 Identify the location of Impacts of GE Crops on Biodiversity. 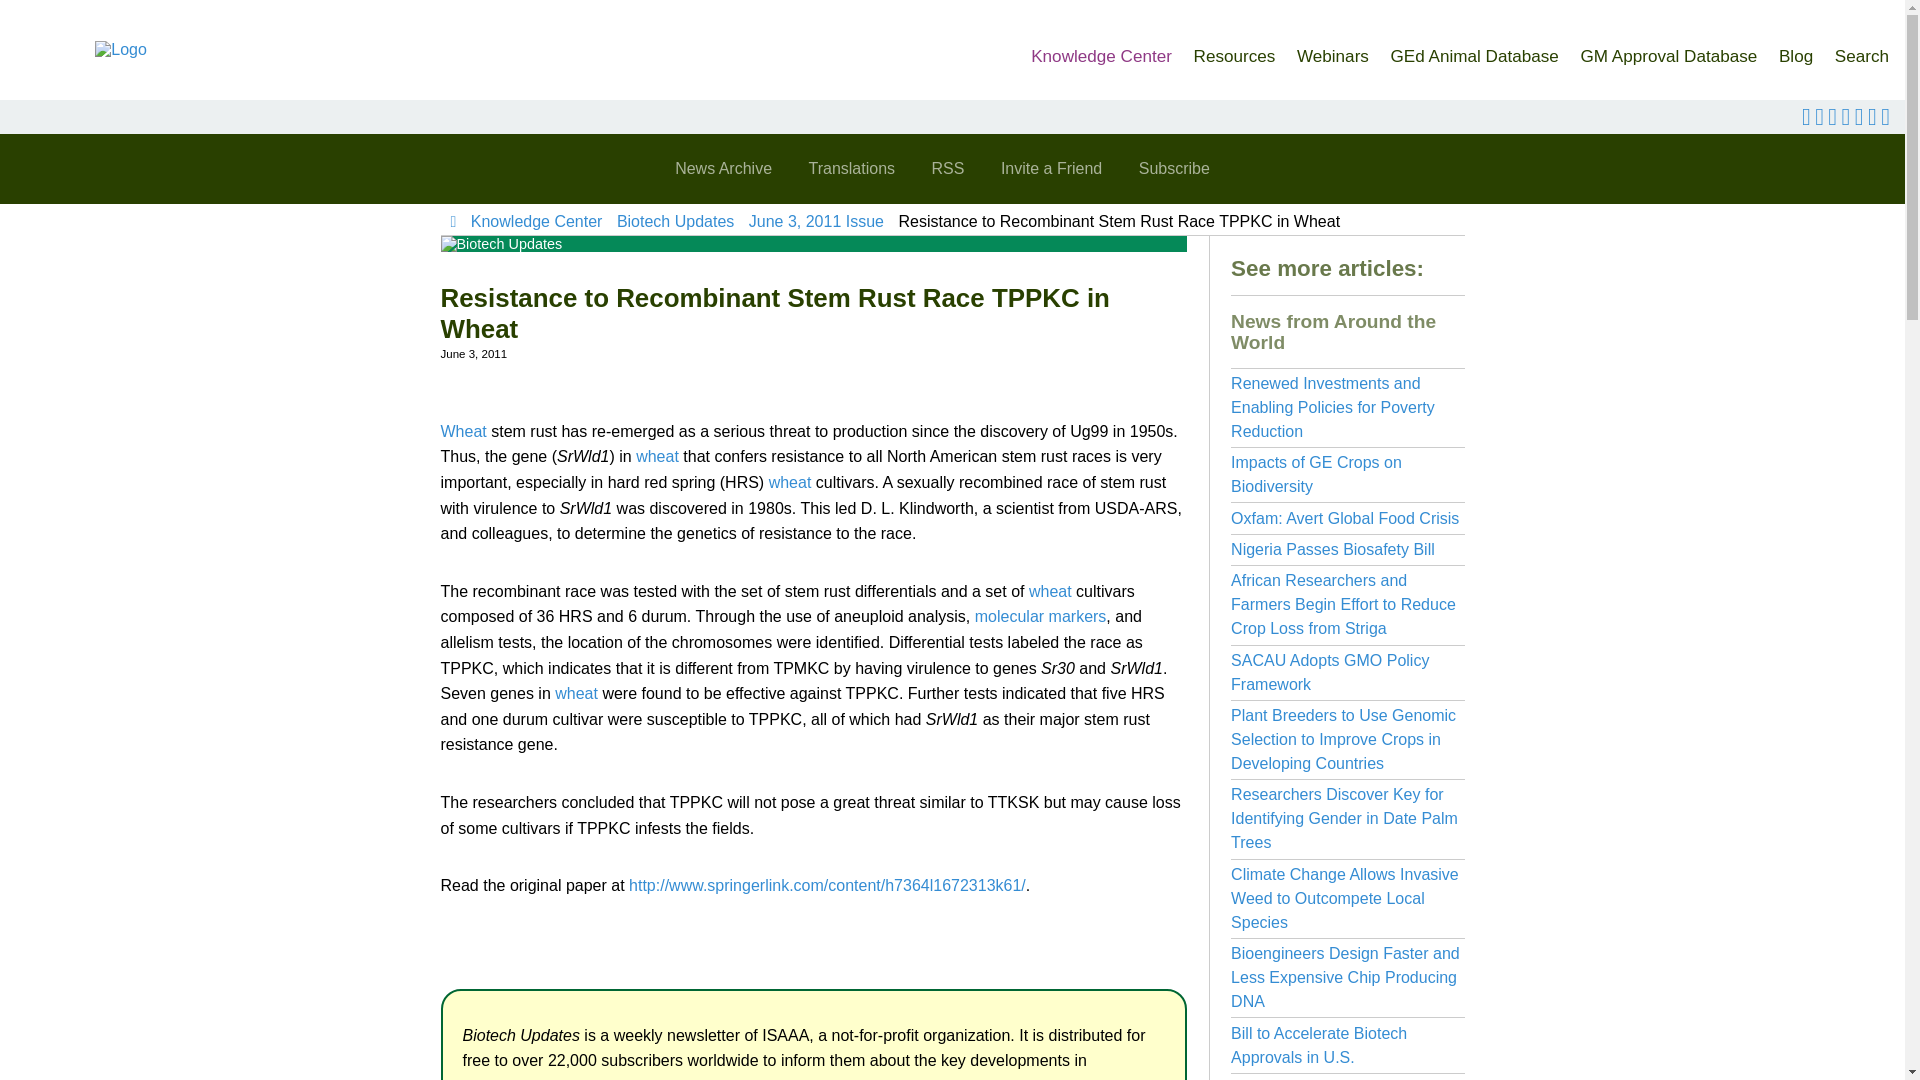
(1316, 474).